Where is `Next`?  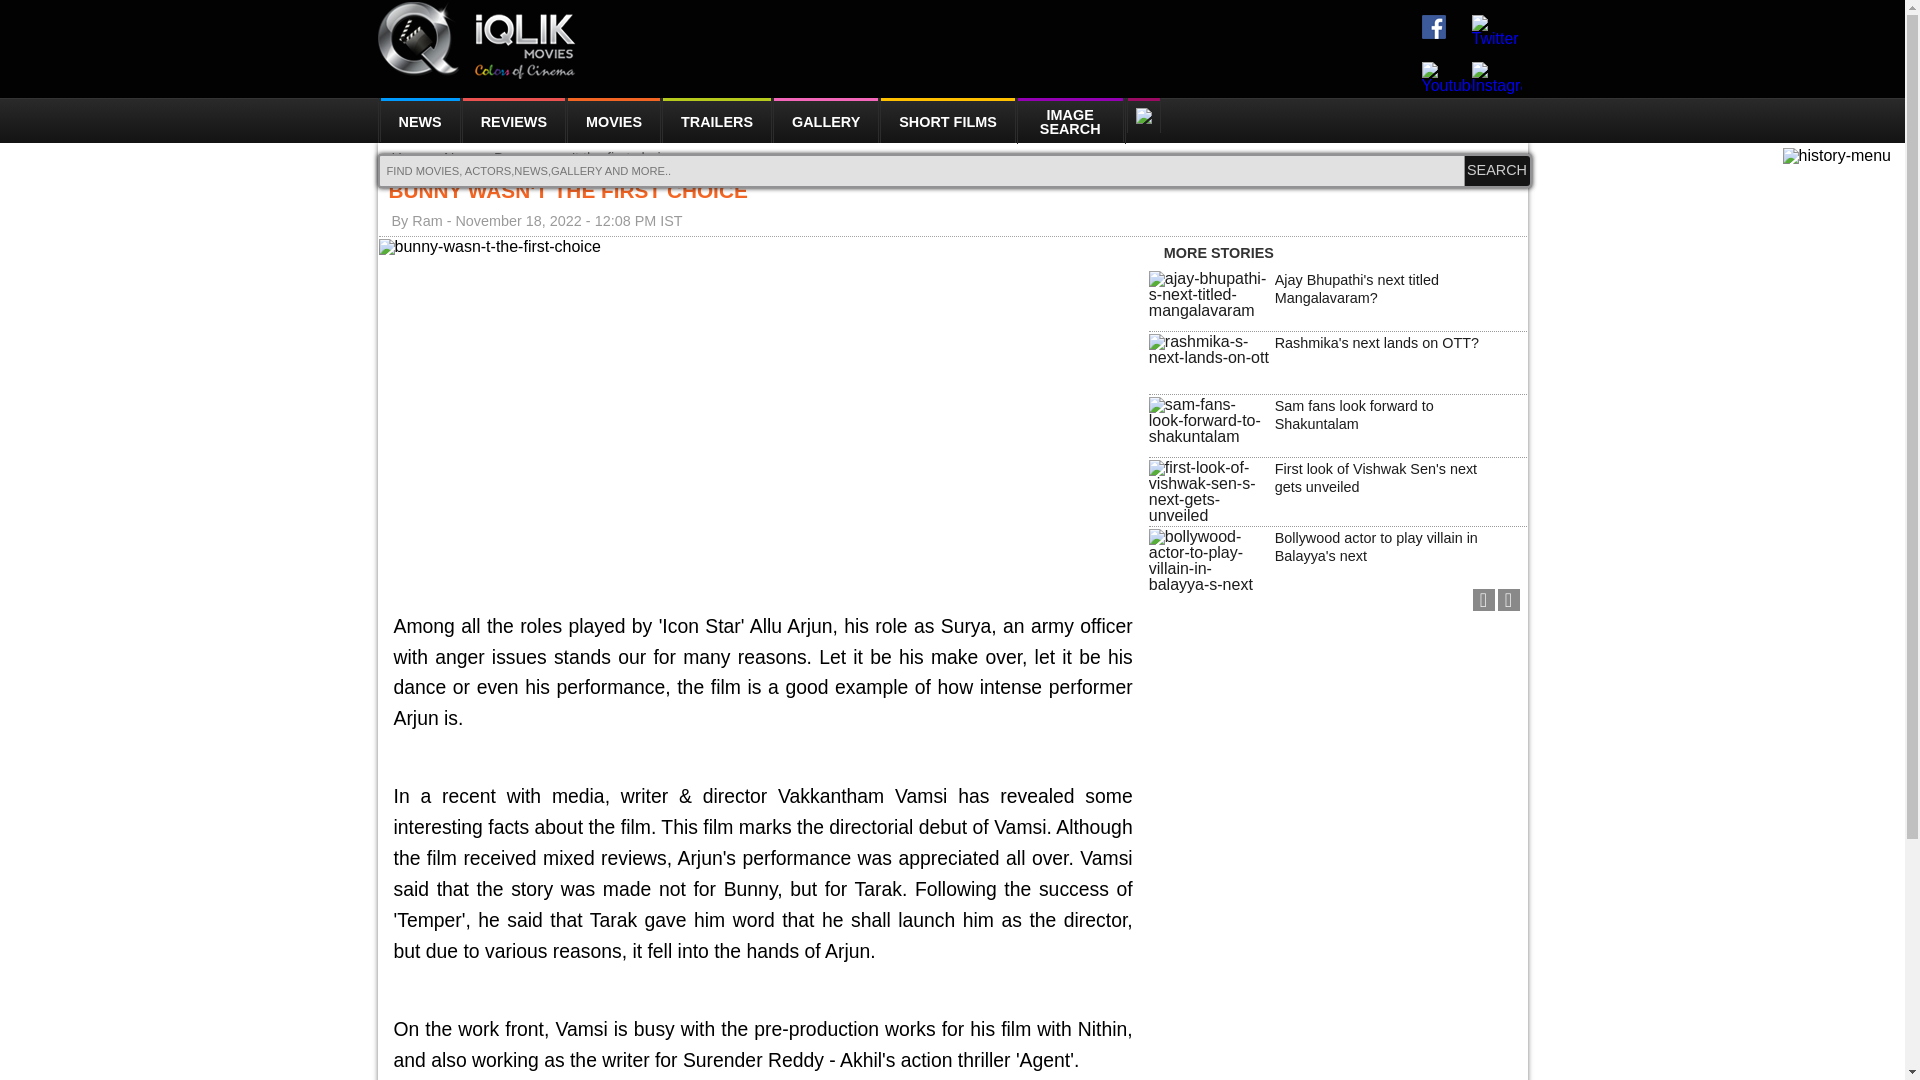
Next is located at coordinates (1508, 600).